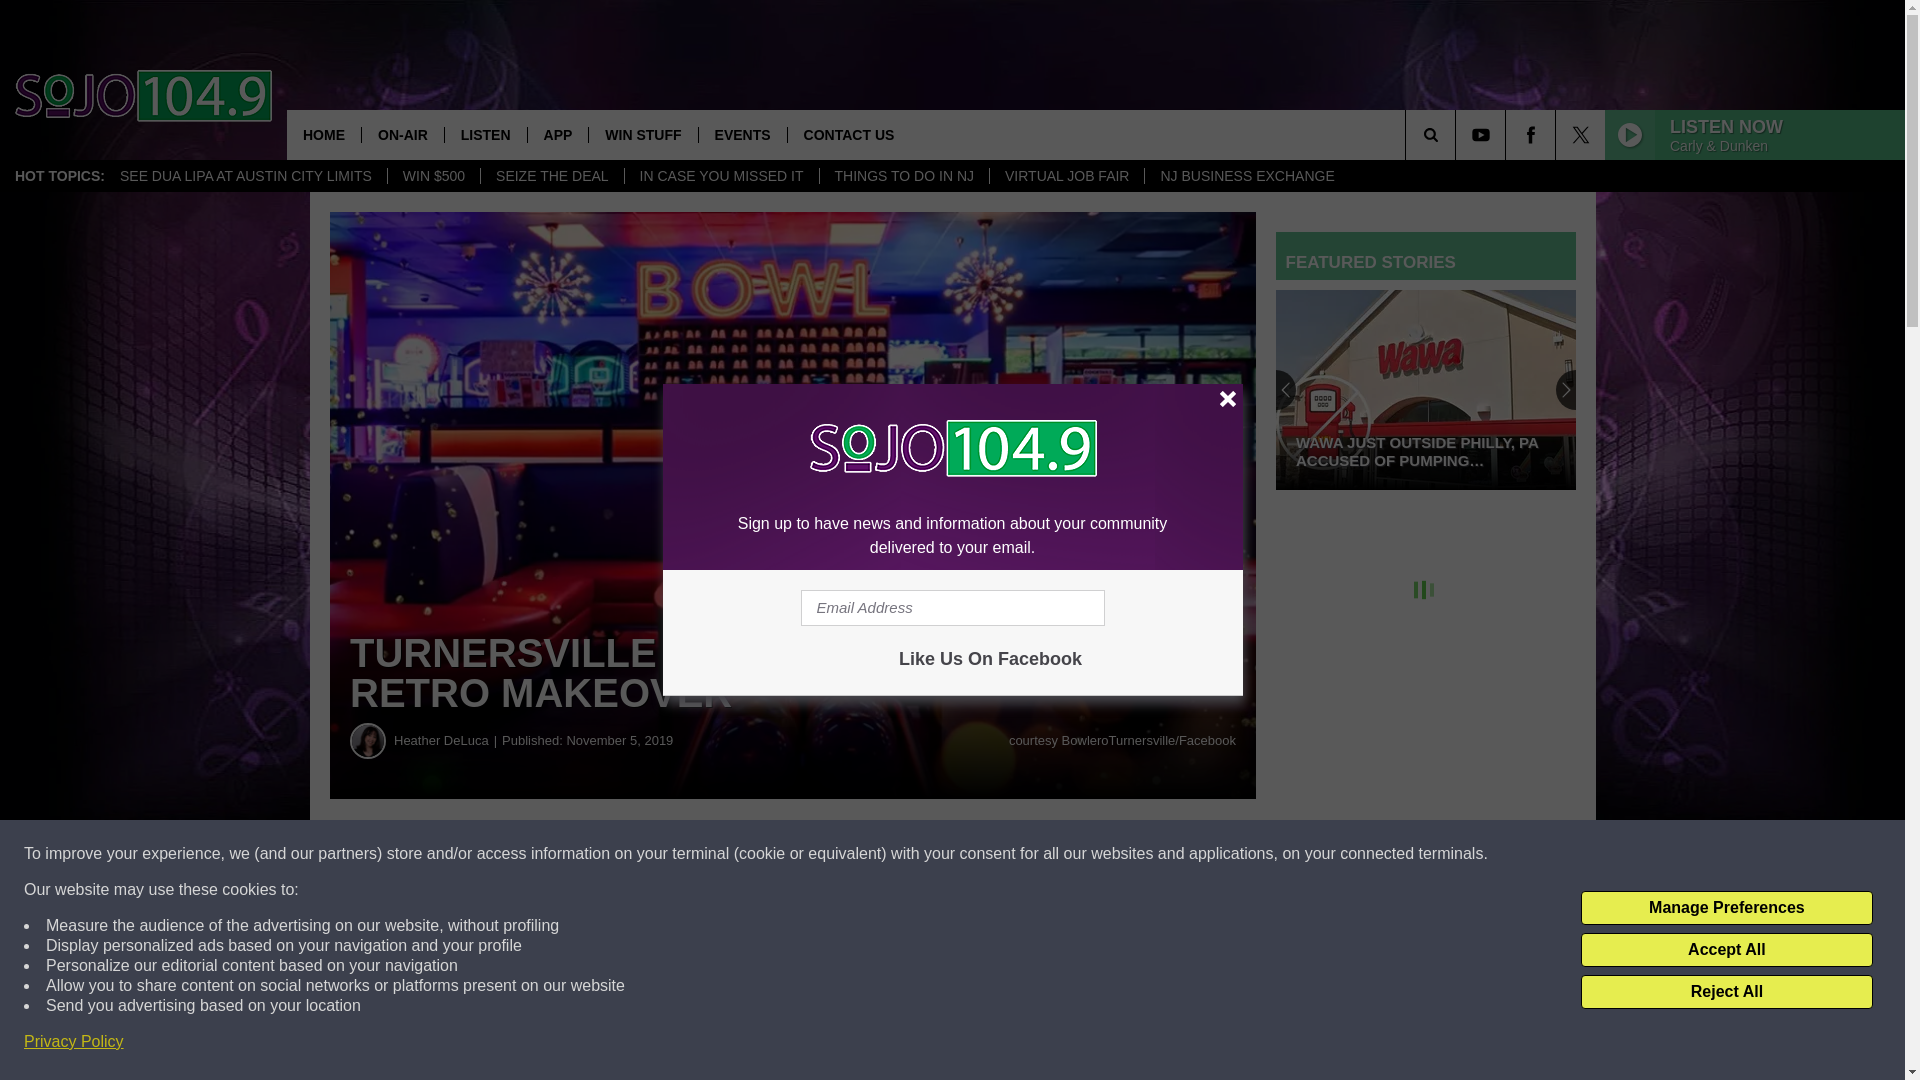 Image resolution: width=1920 pixels, height=1080 pixels. I want to click on HOME, so click(323, 134).